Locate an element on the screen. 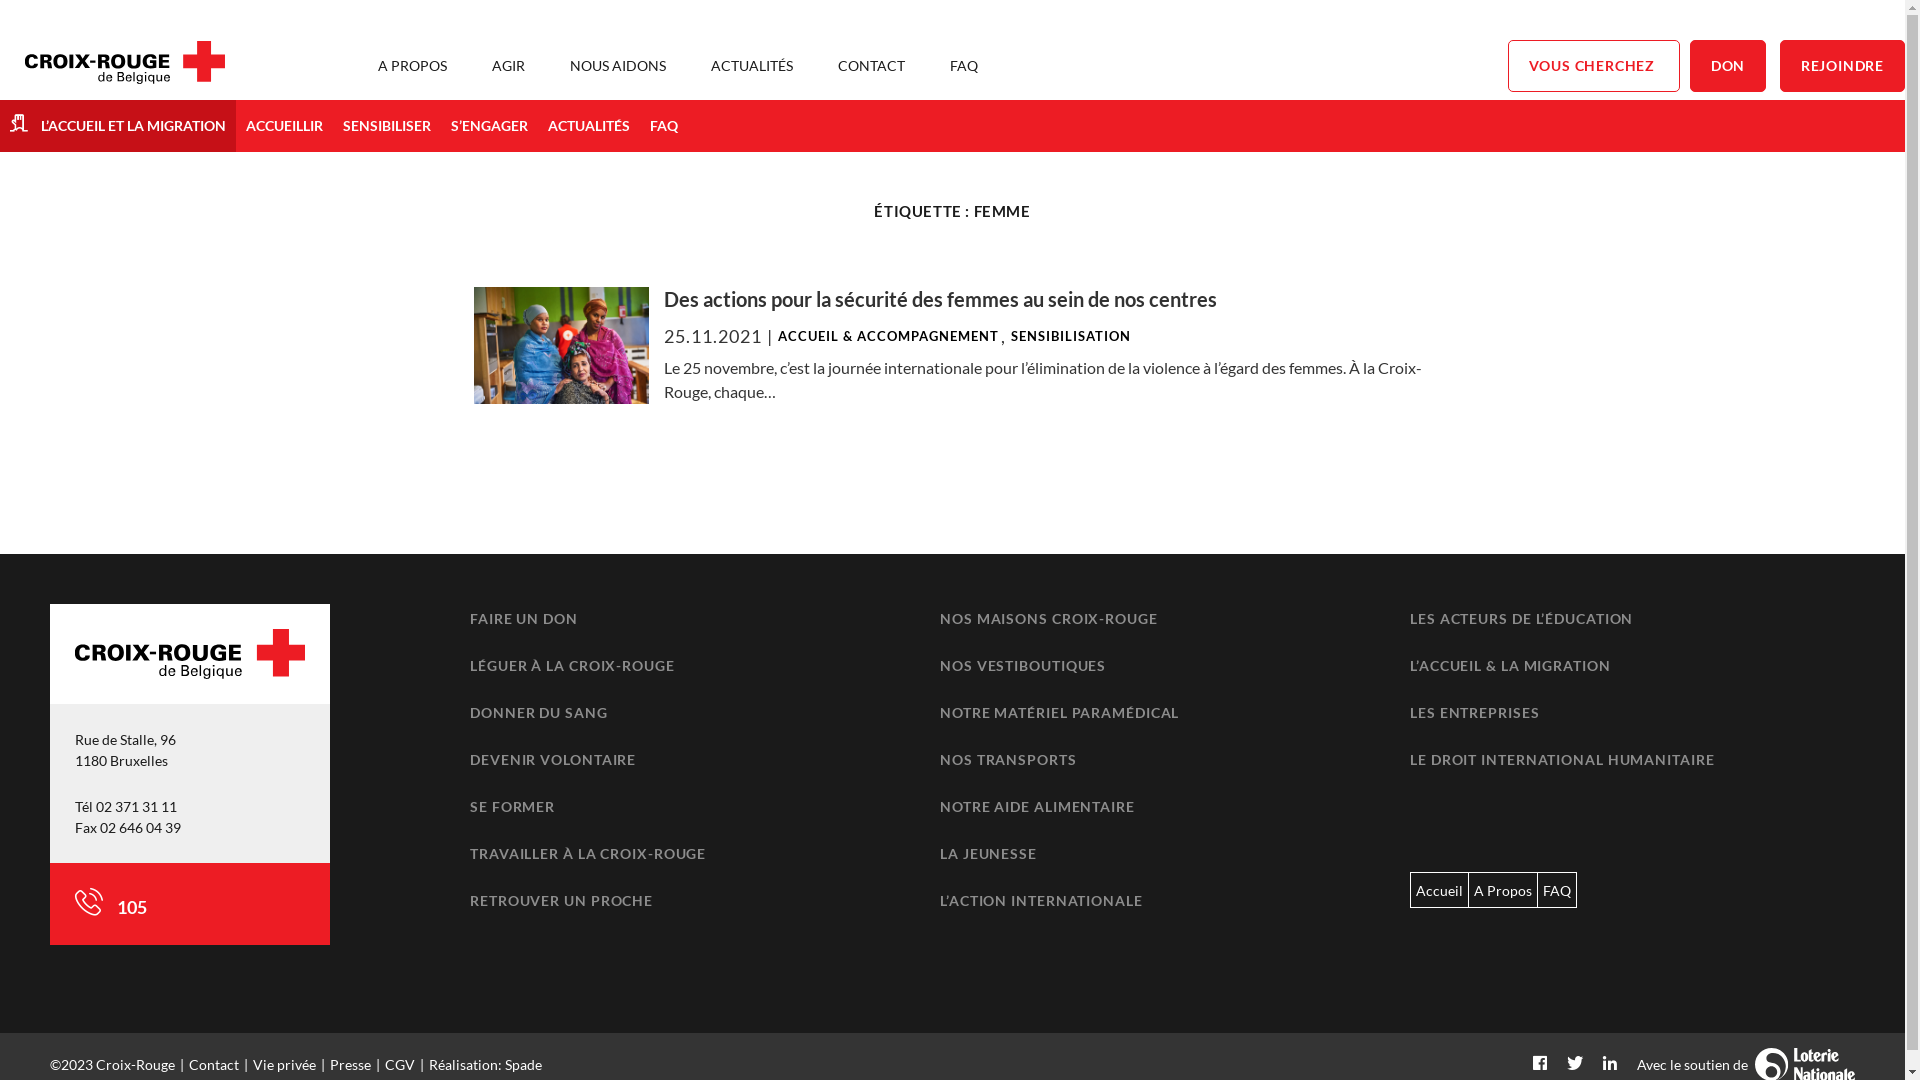  FAQ is located at coordinates (1557, 890).